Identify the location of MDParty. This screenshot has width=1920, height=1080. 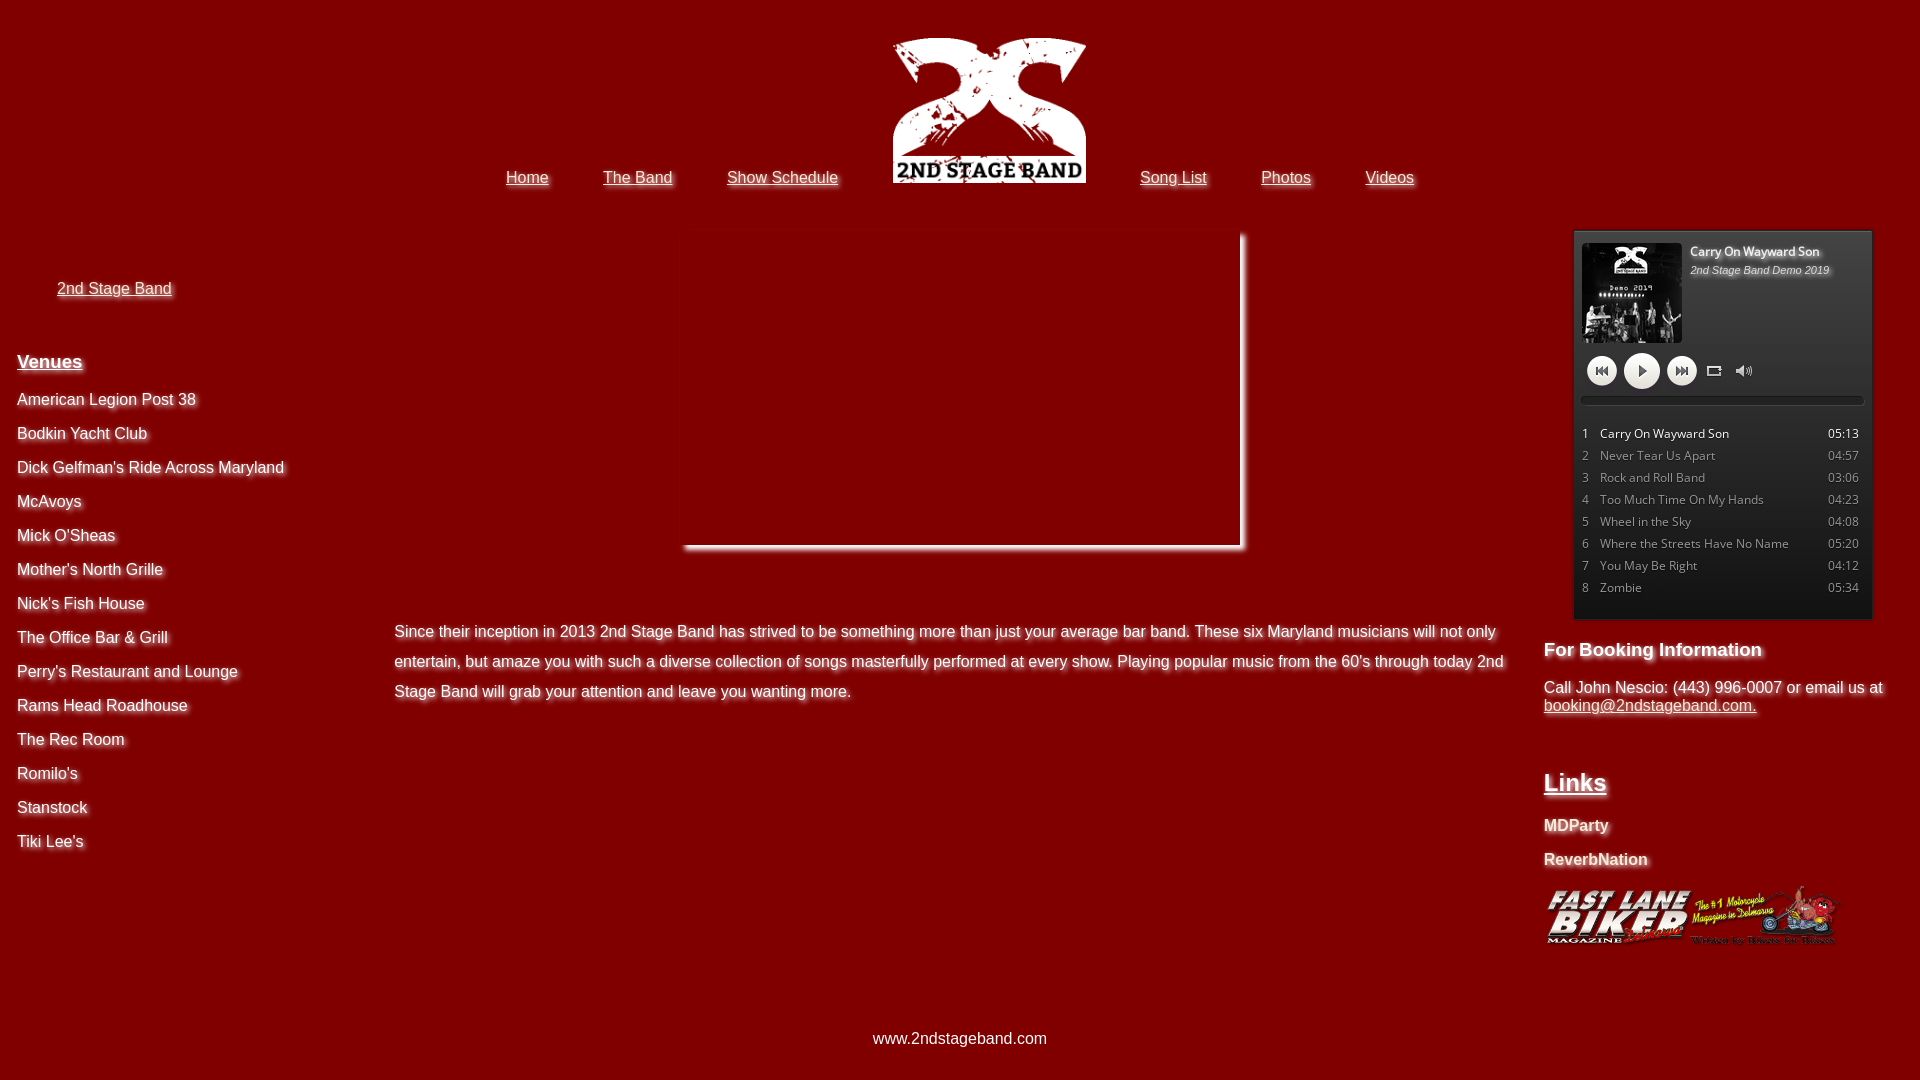
(1576, 826).